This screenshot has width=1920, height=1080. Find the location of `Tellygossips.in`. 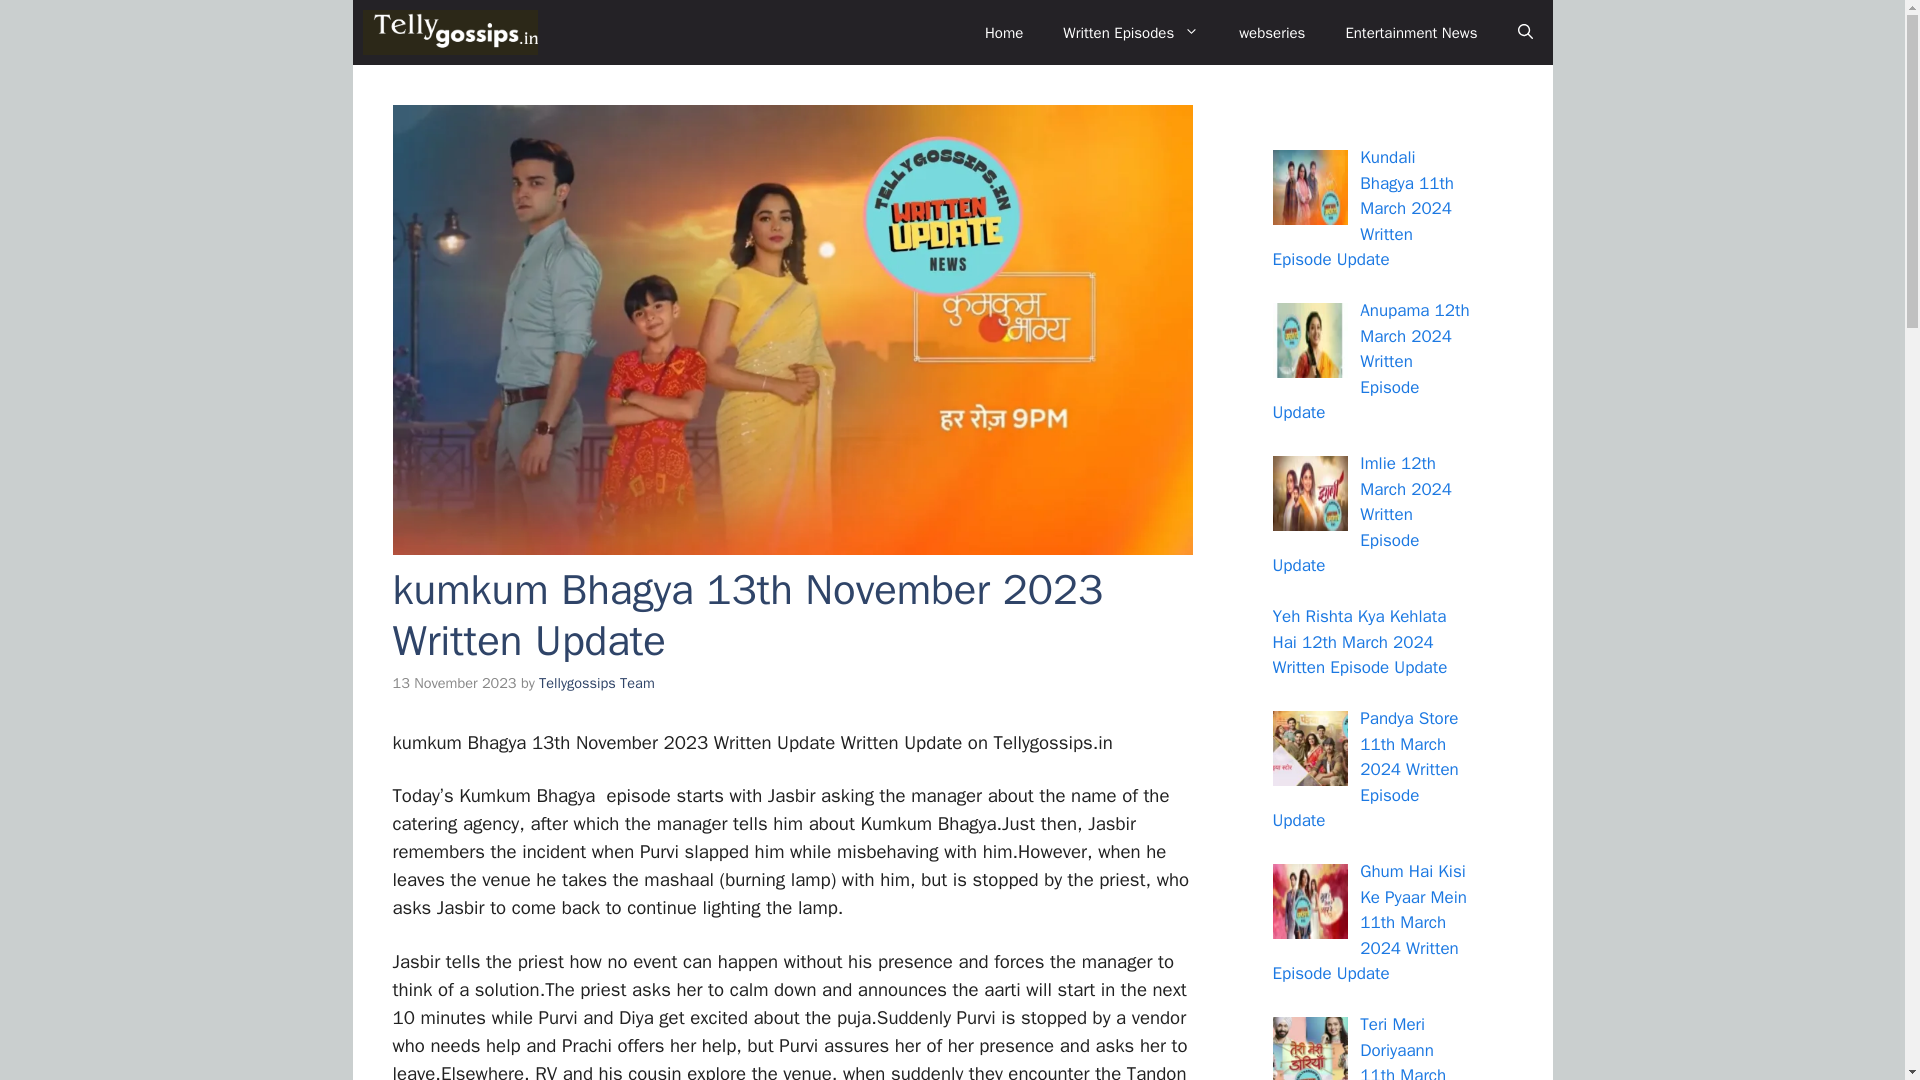

Tellygossips.in is located at coordinates (450, 32).